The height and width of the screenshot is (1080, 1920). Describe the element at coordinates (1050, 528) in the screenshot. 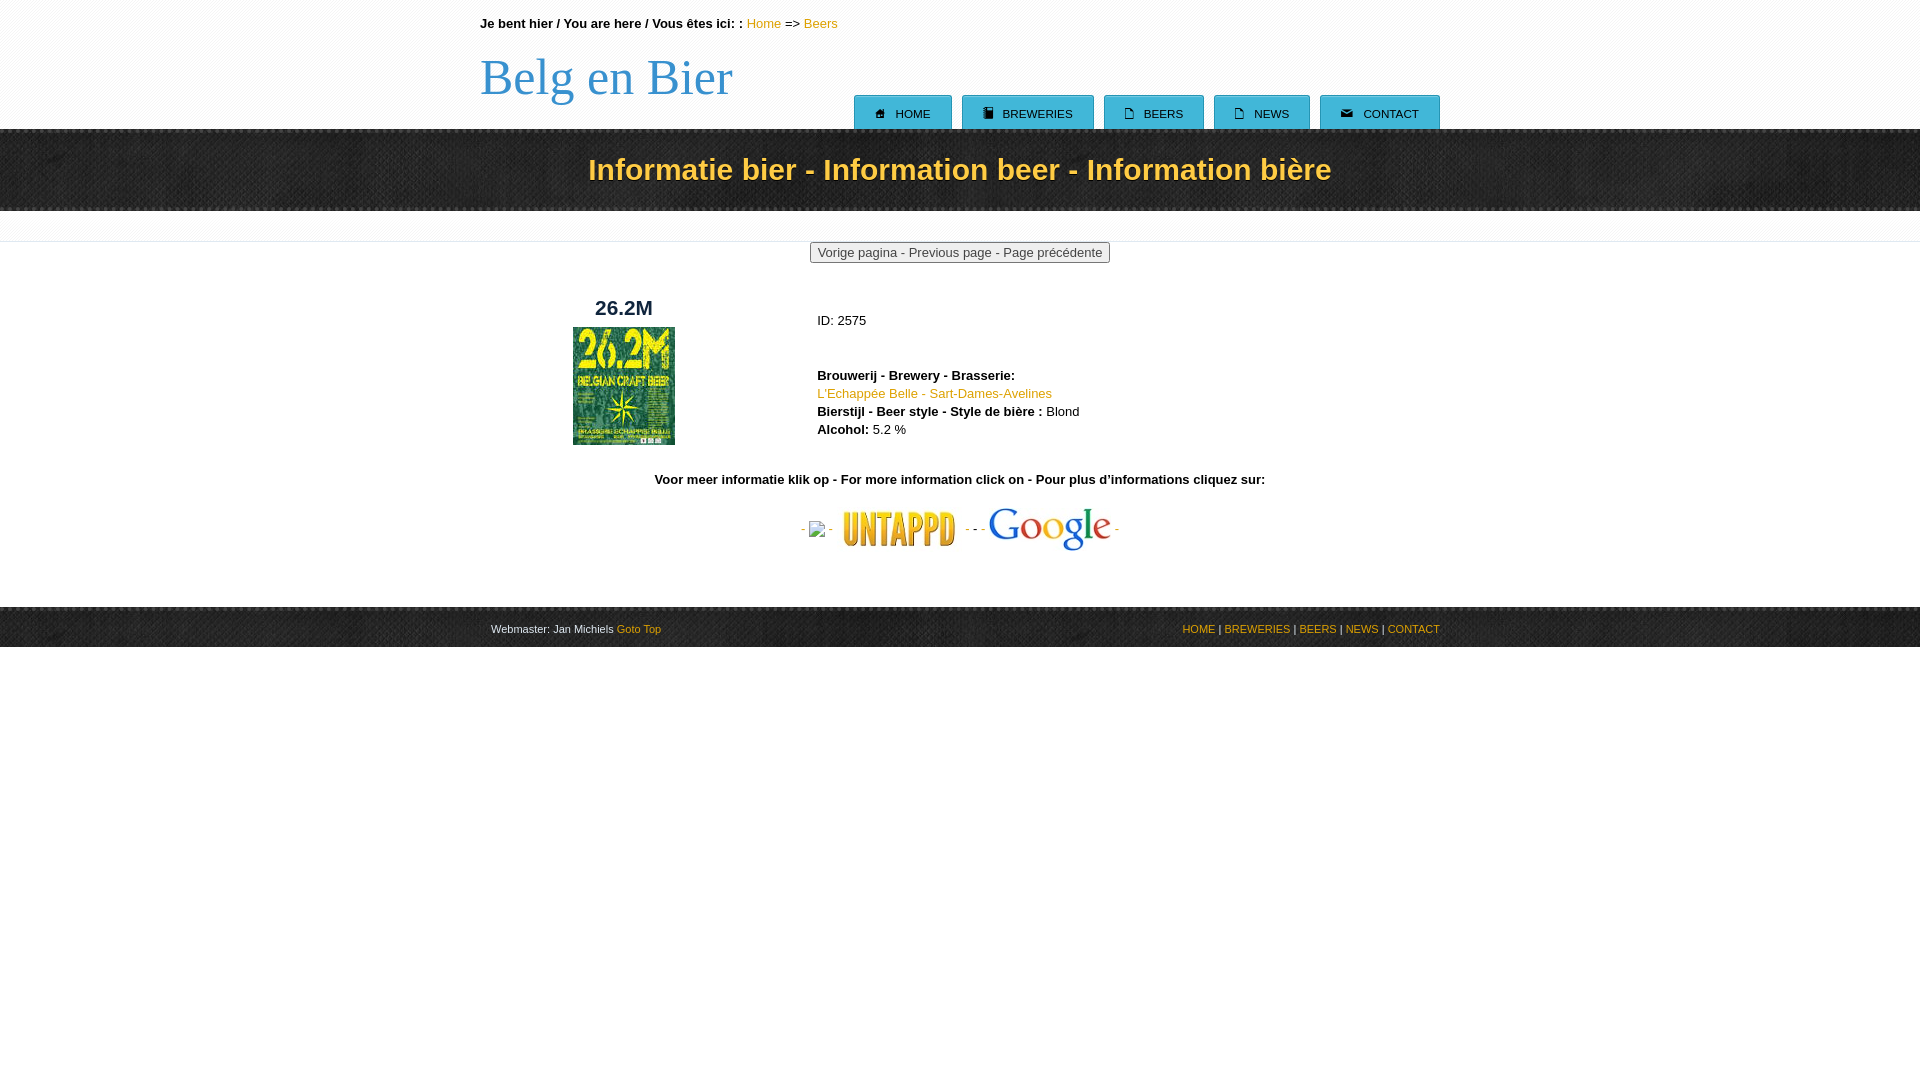

I see `- -` at that location.